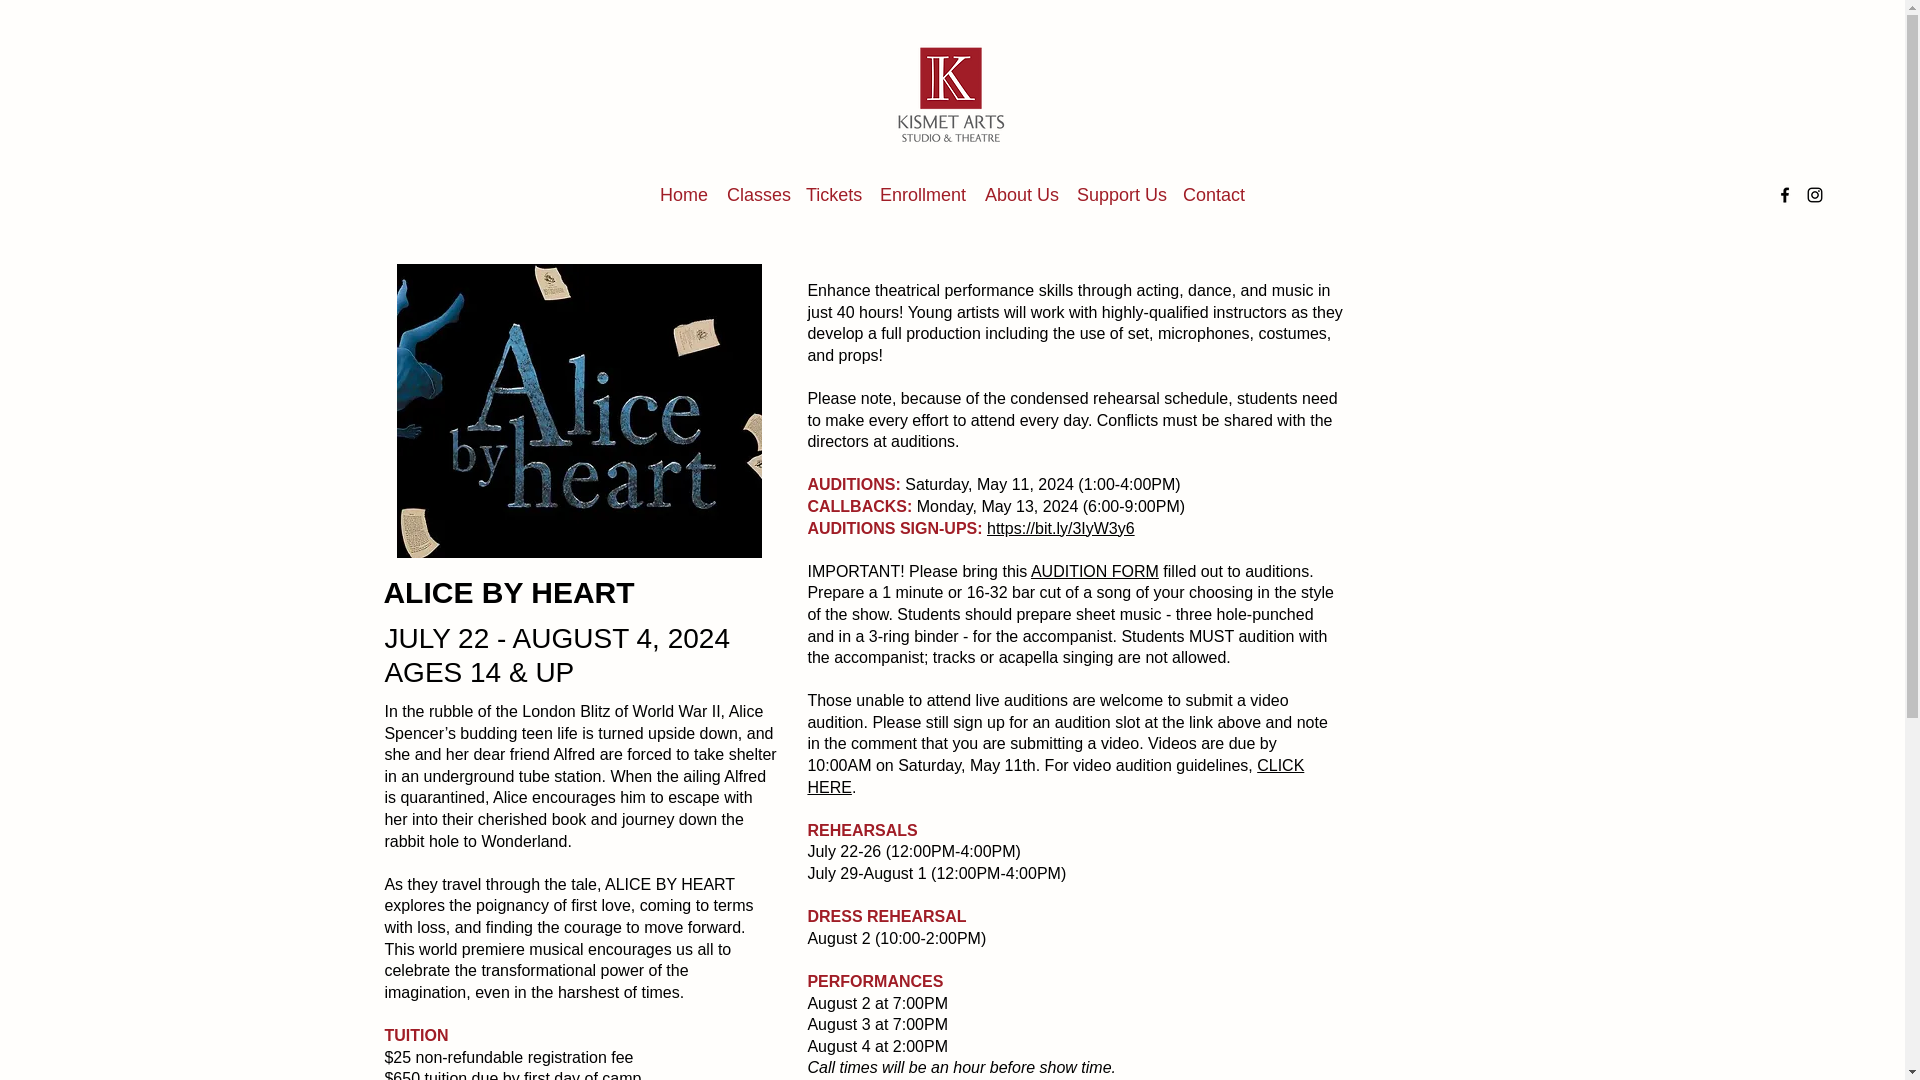  Describe the element at coordinates (832, 194) in the screenshot. I see `Tickets` at that location.